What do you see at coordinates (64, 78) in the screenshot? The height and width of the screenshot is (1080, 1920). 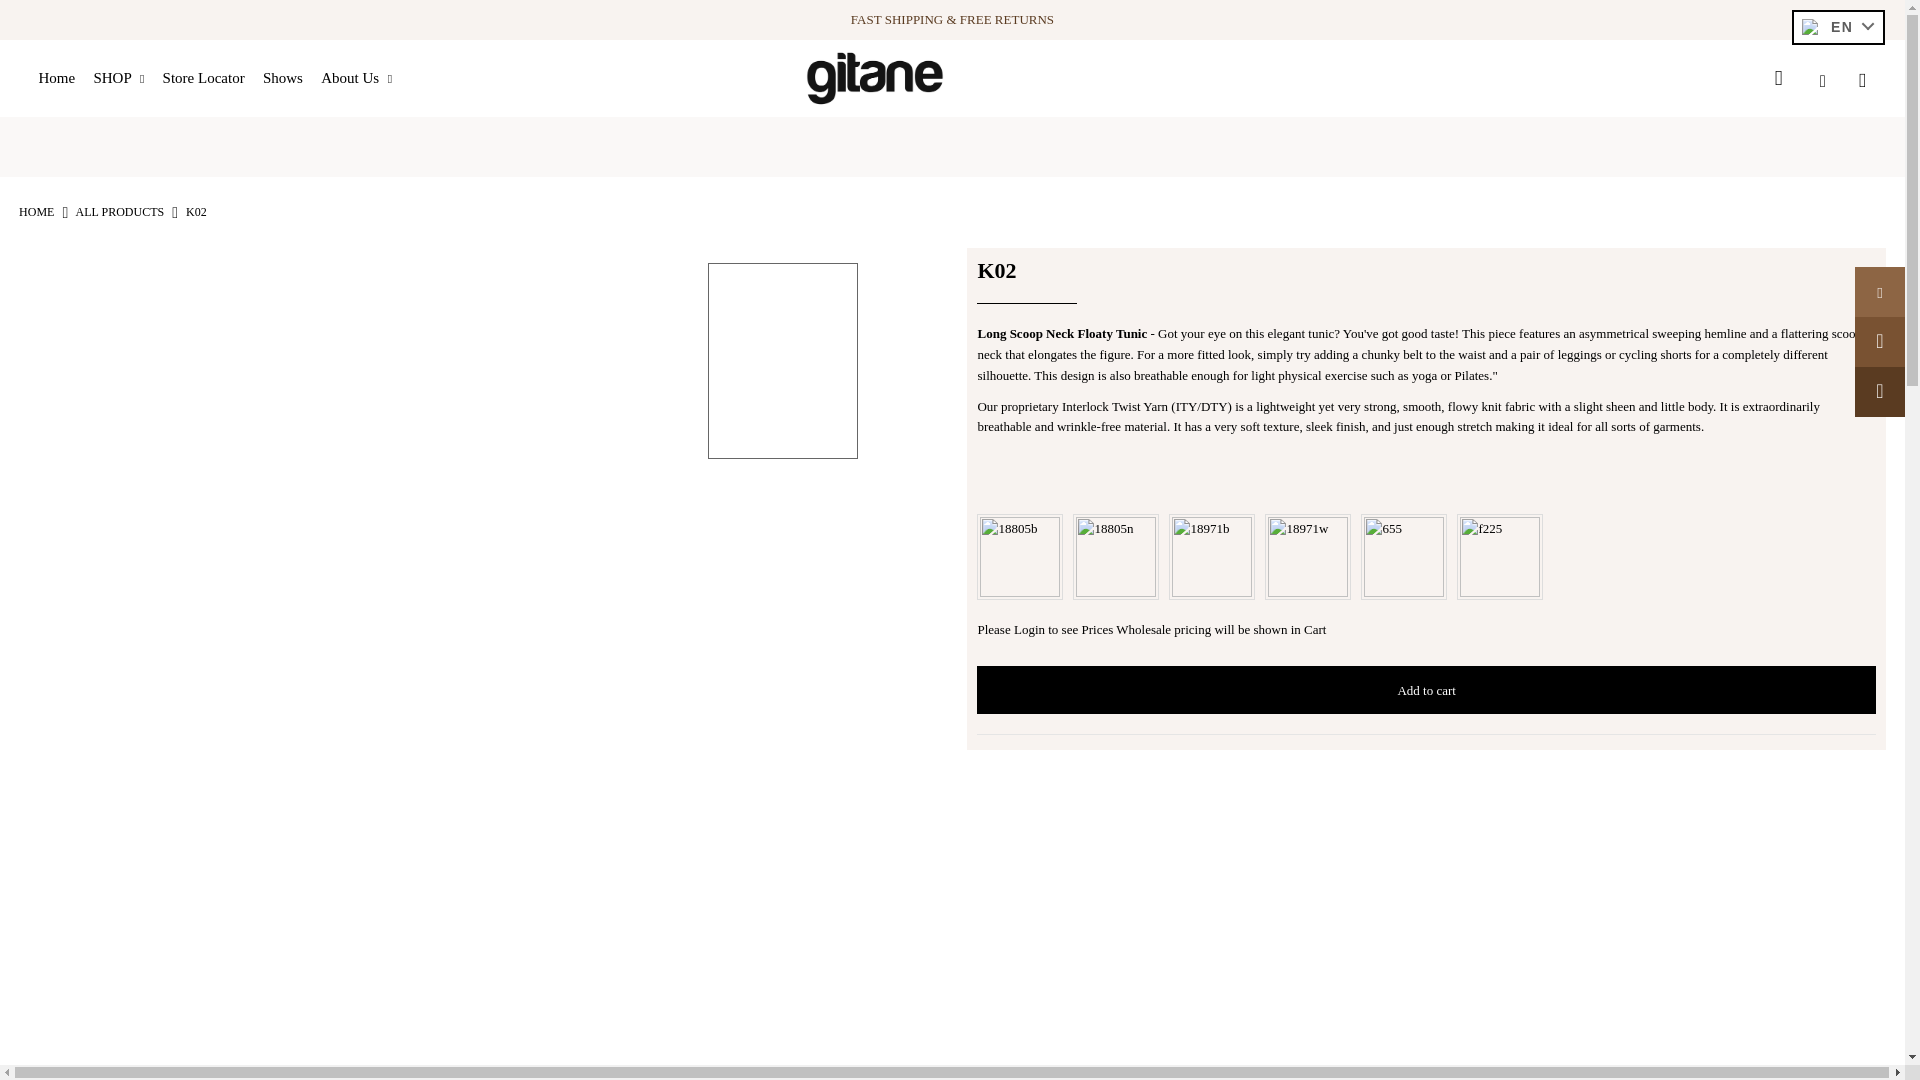 I see `Home` at bounding box center [64, 78].